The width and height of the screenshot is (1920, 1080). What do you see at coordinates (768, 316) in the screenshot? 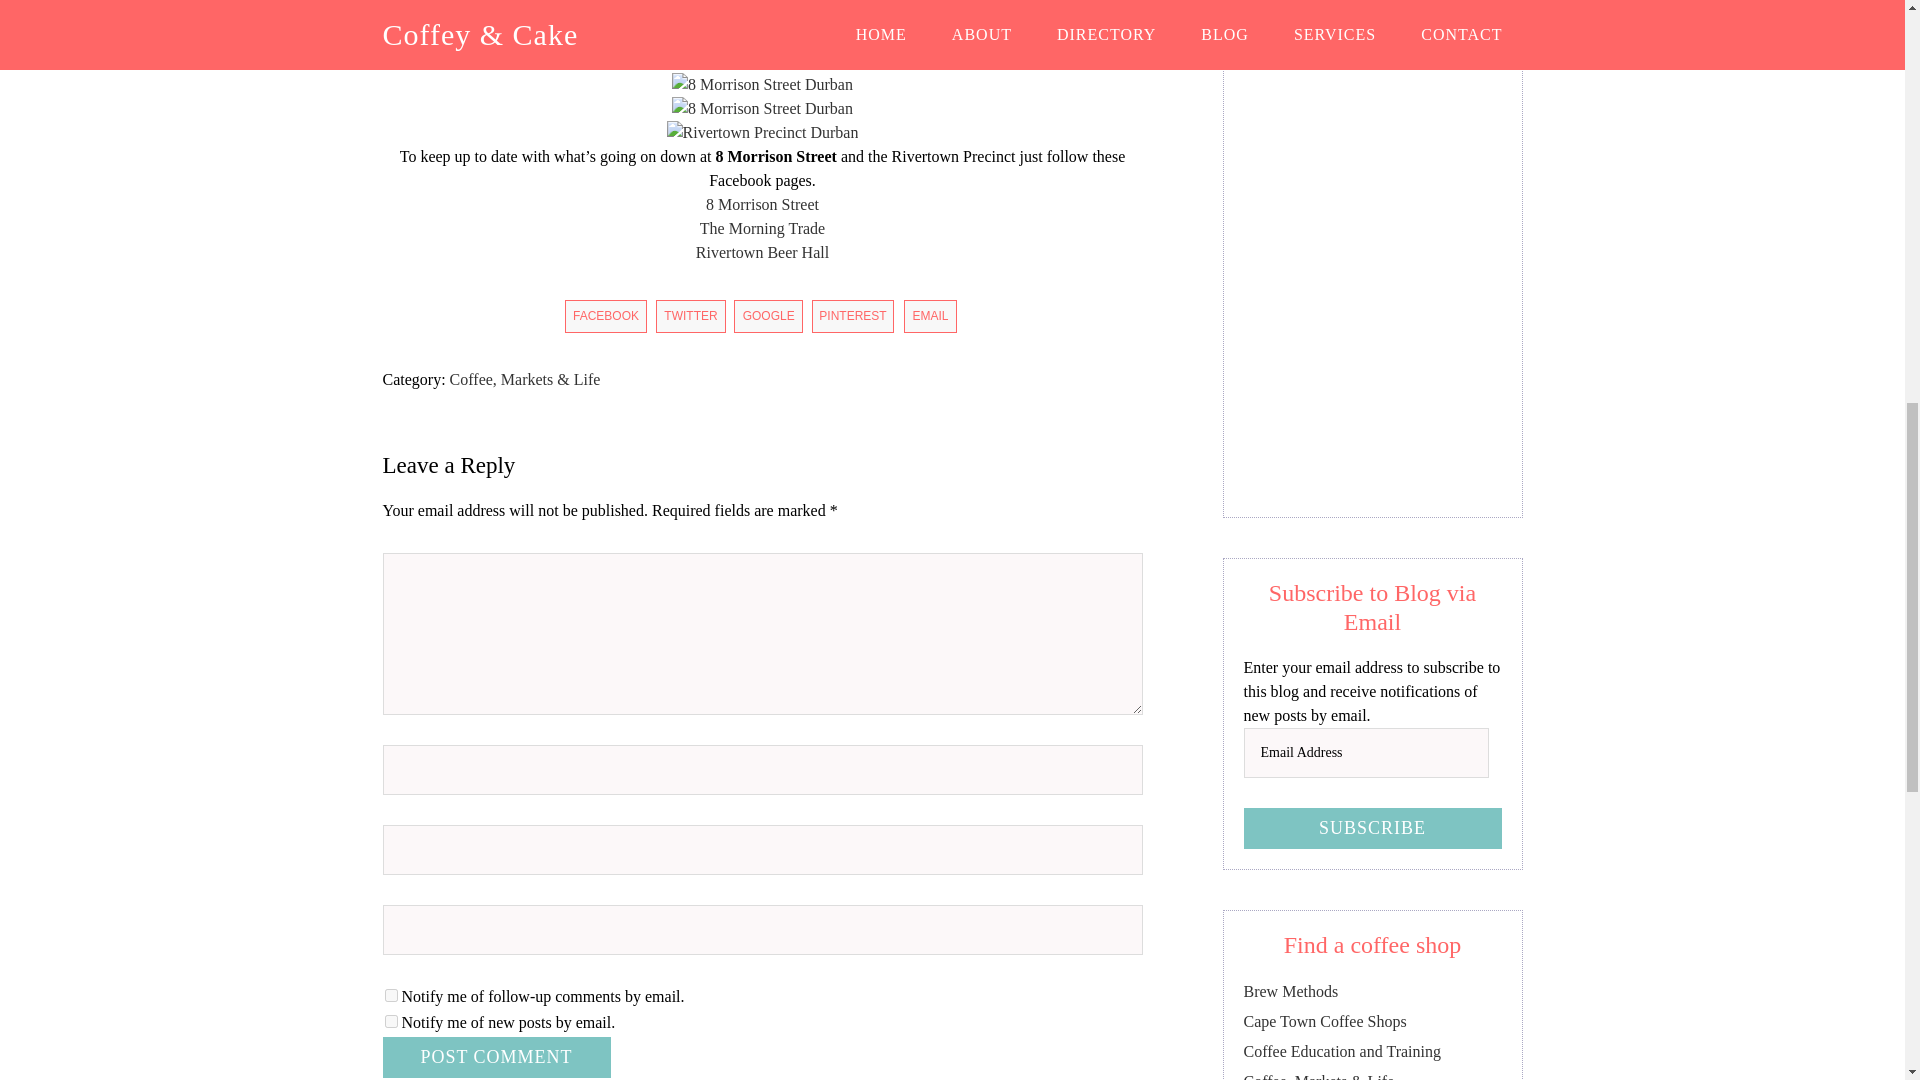
I see `GOOGLE` at bounding box center [768, 316].